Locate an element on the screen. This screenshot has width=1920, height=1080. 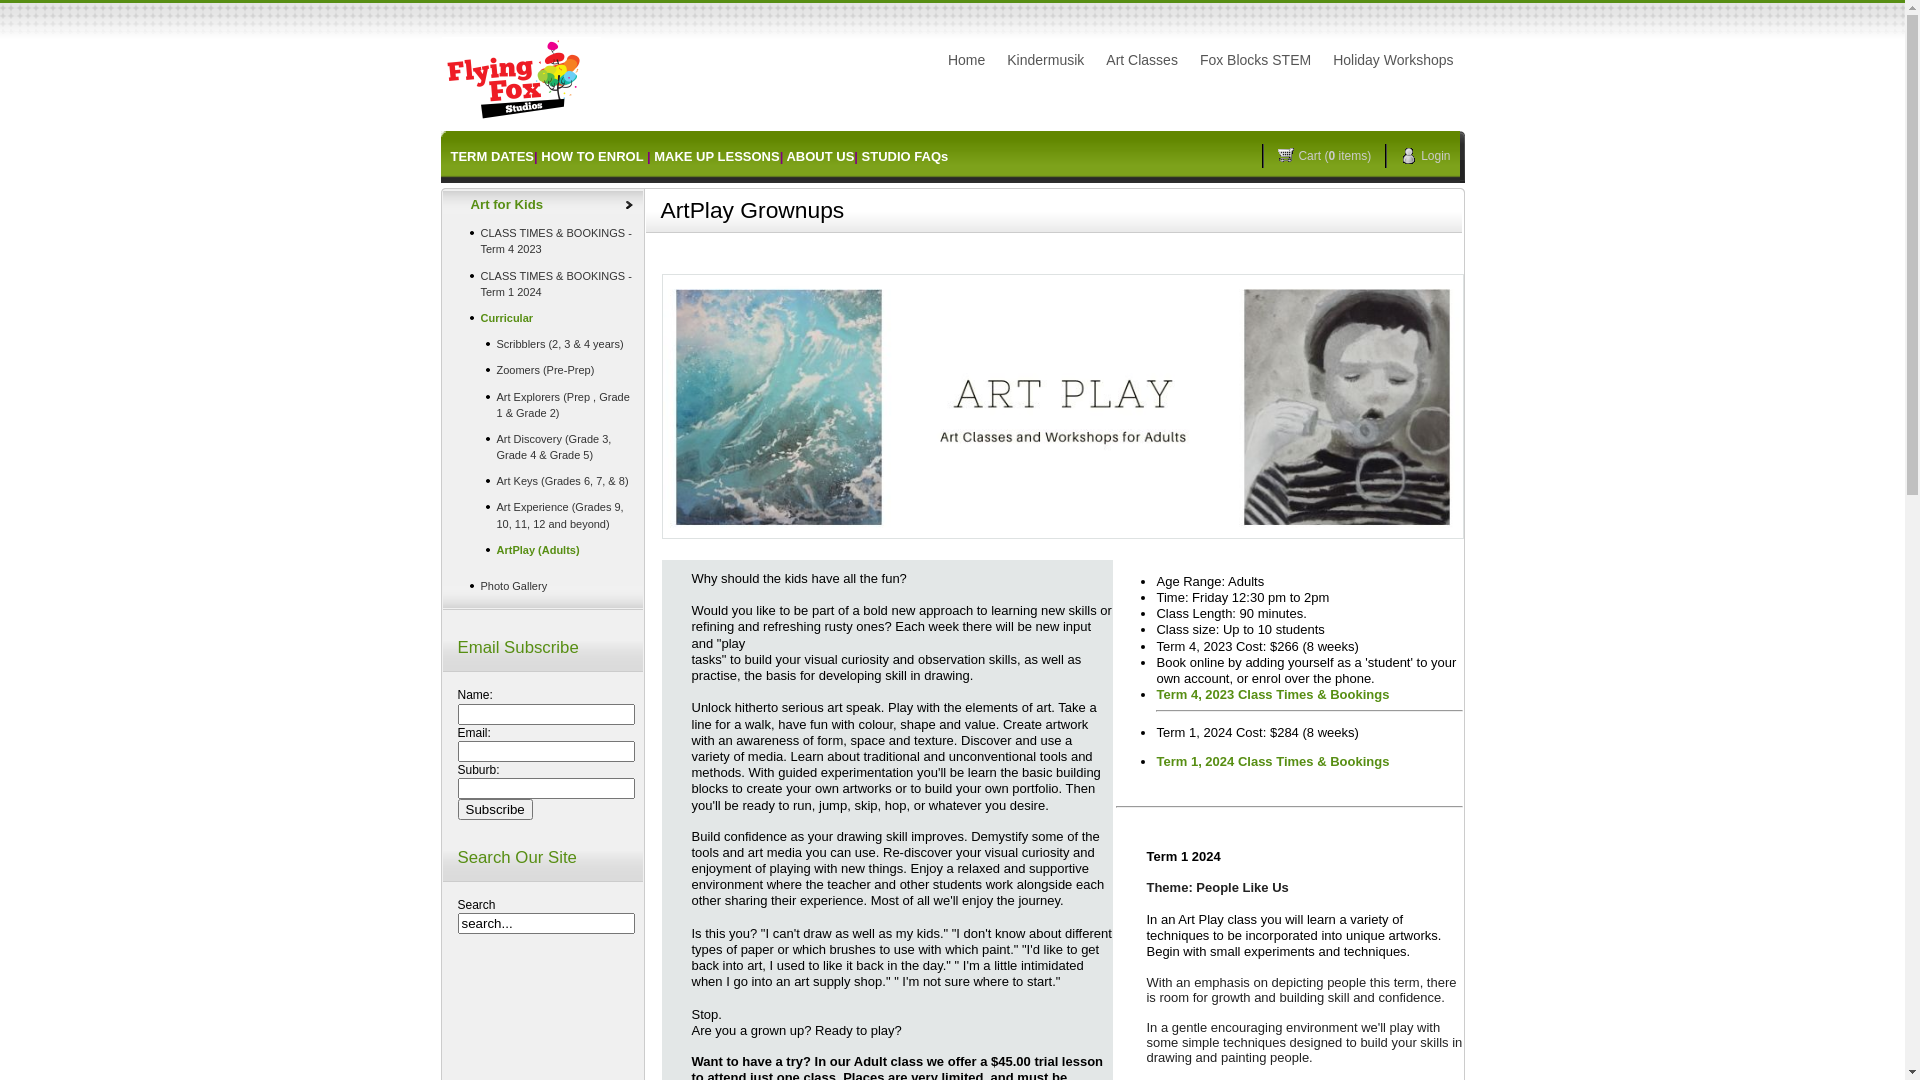
STUDIO FAQs is located at coordinates (906, 156).